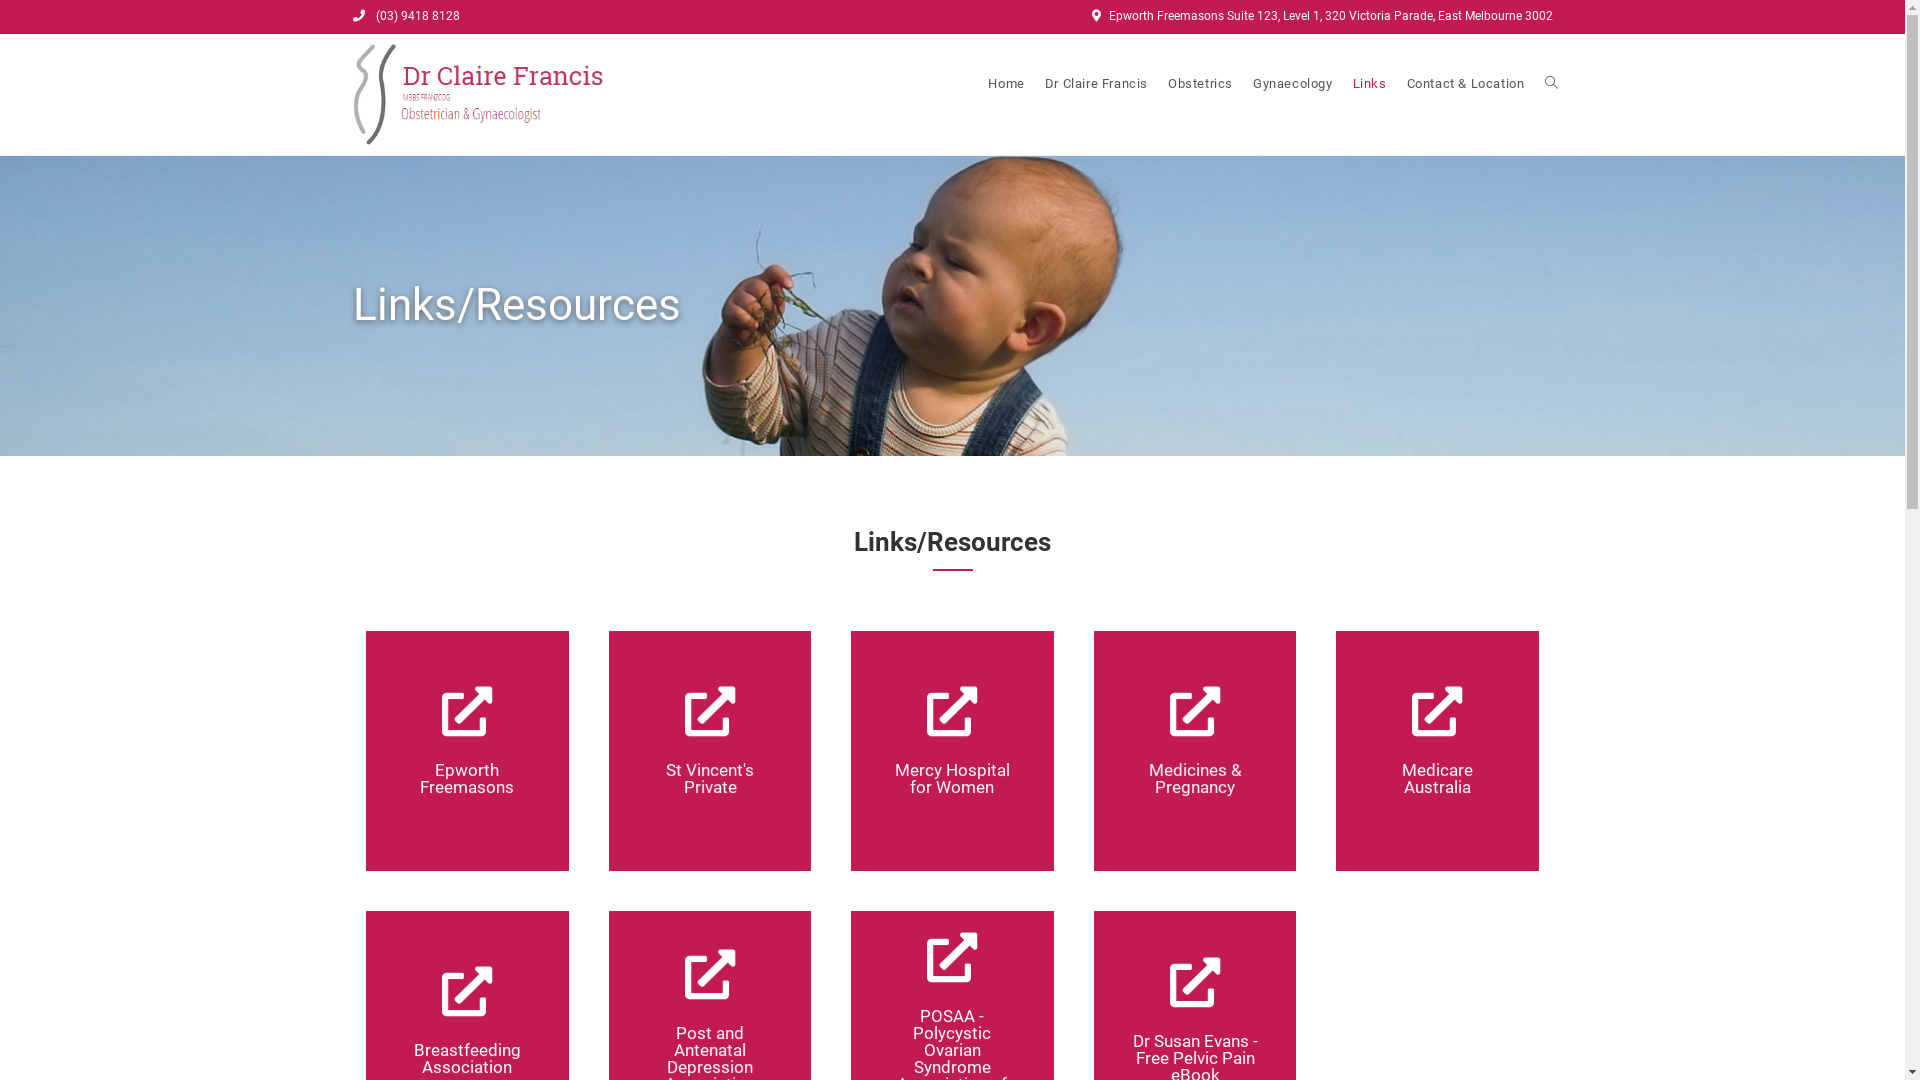  I want to click on Links, so click(1370, 84).